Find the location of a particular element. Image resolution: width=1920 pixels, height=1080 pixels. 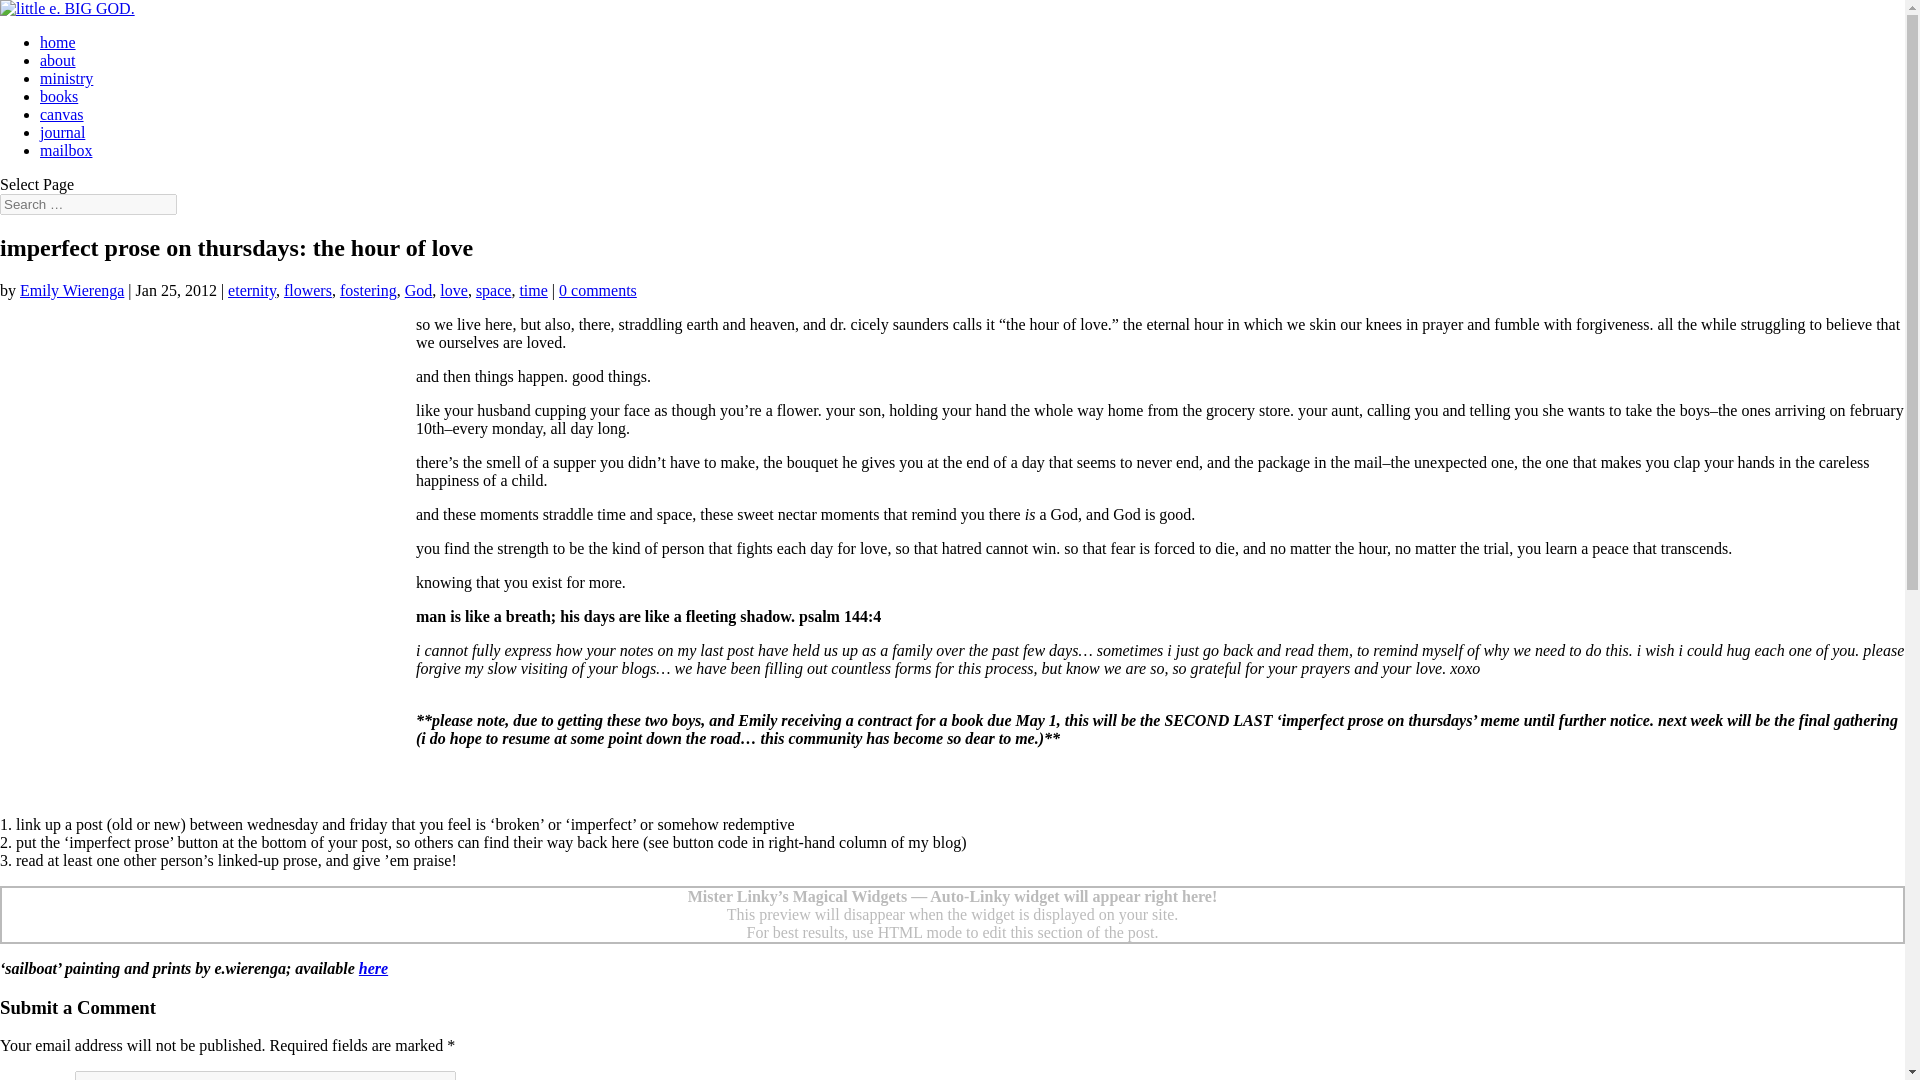

ministry is located at coordinates (66, 78).